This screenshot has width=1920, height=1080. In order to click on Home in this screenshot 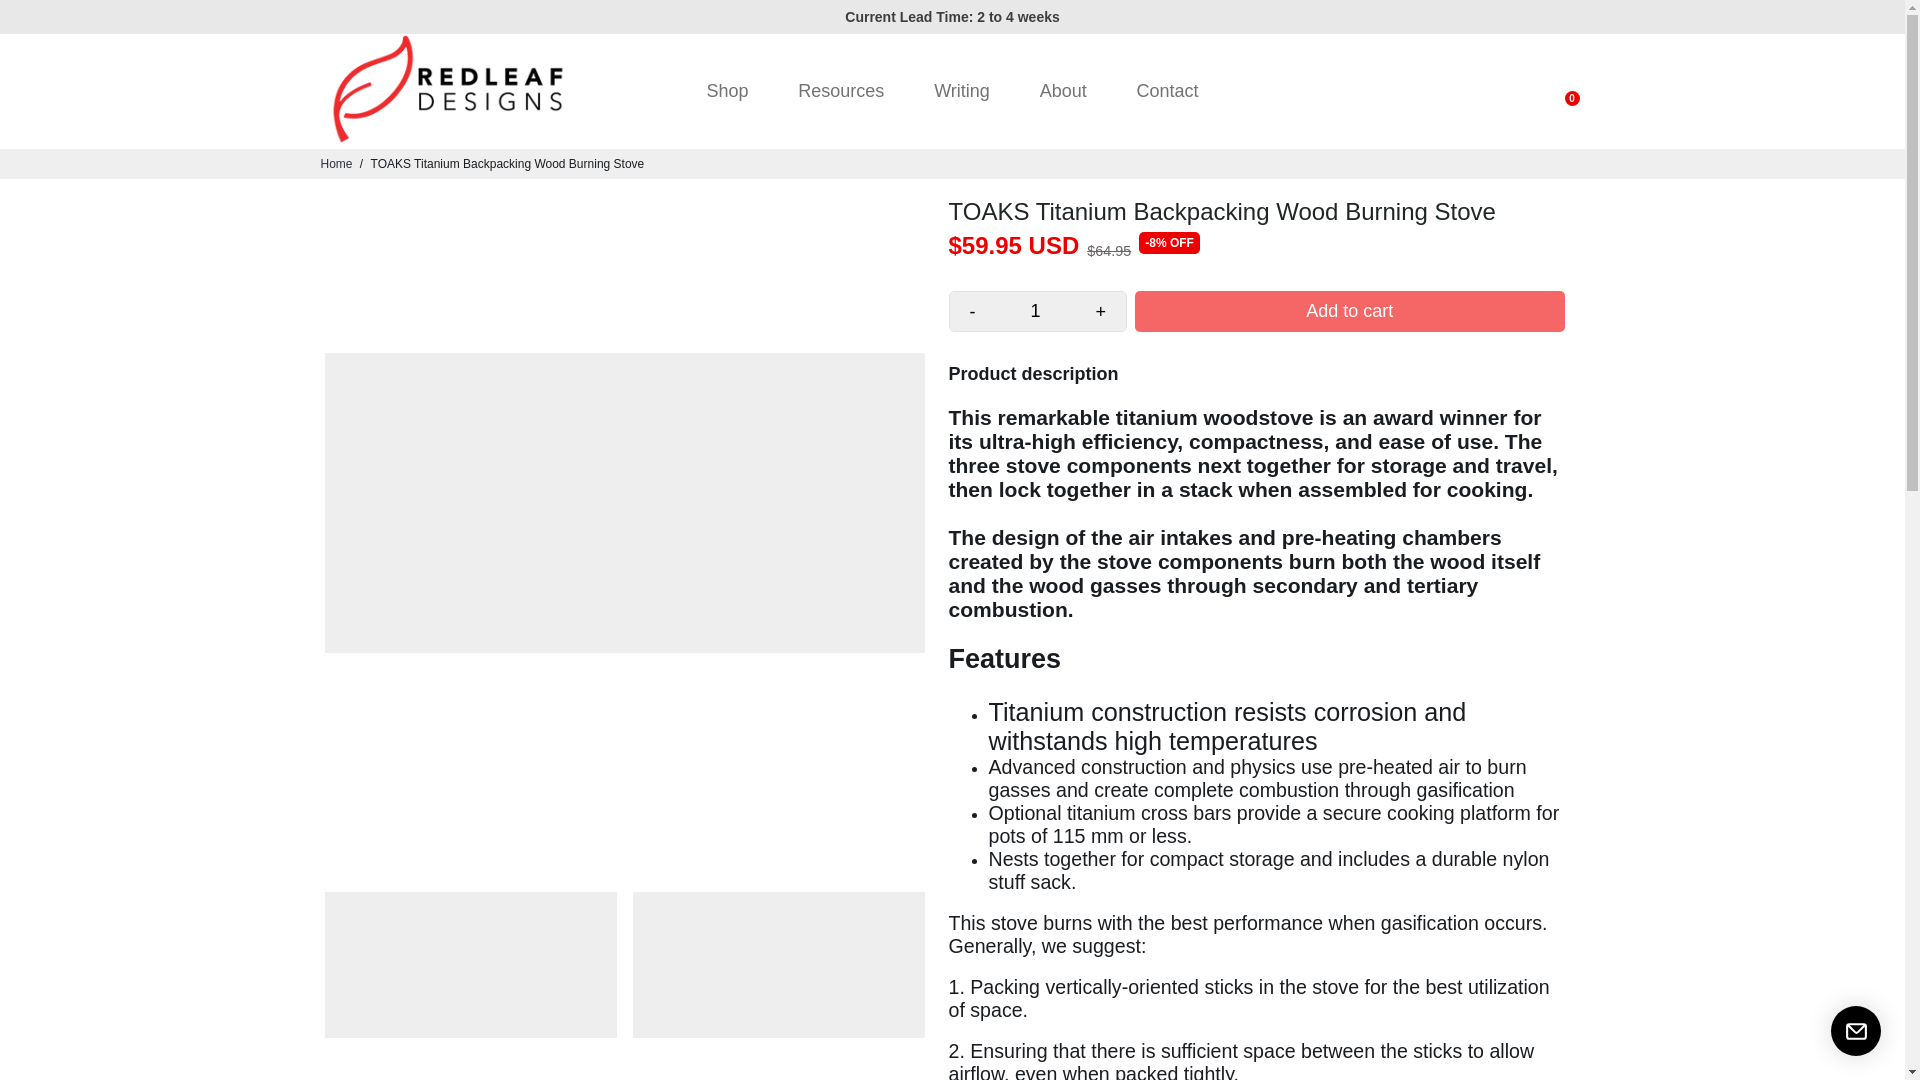, I will do `click(336, 163)`.